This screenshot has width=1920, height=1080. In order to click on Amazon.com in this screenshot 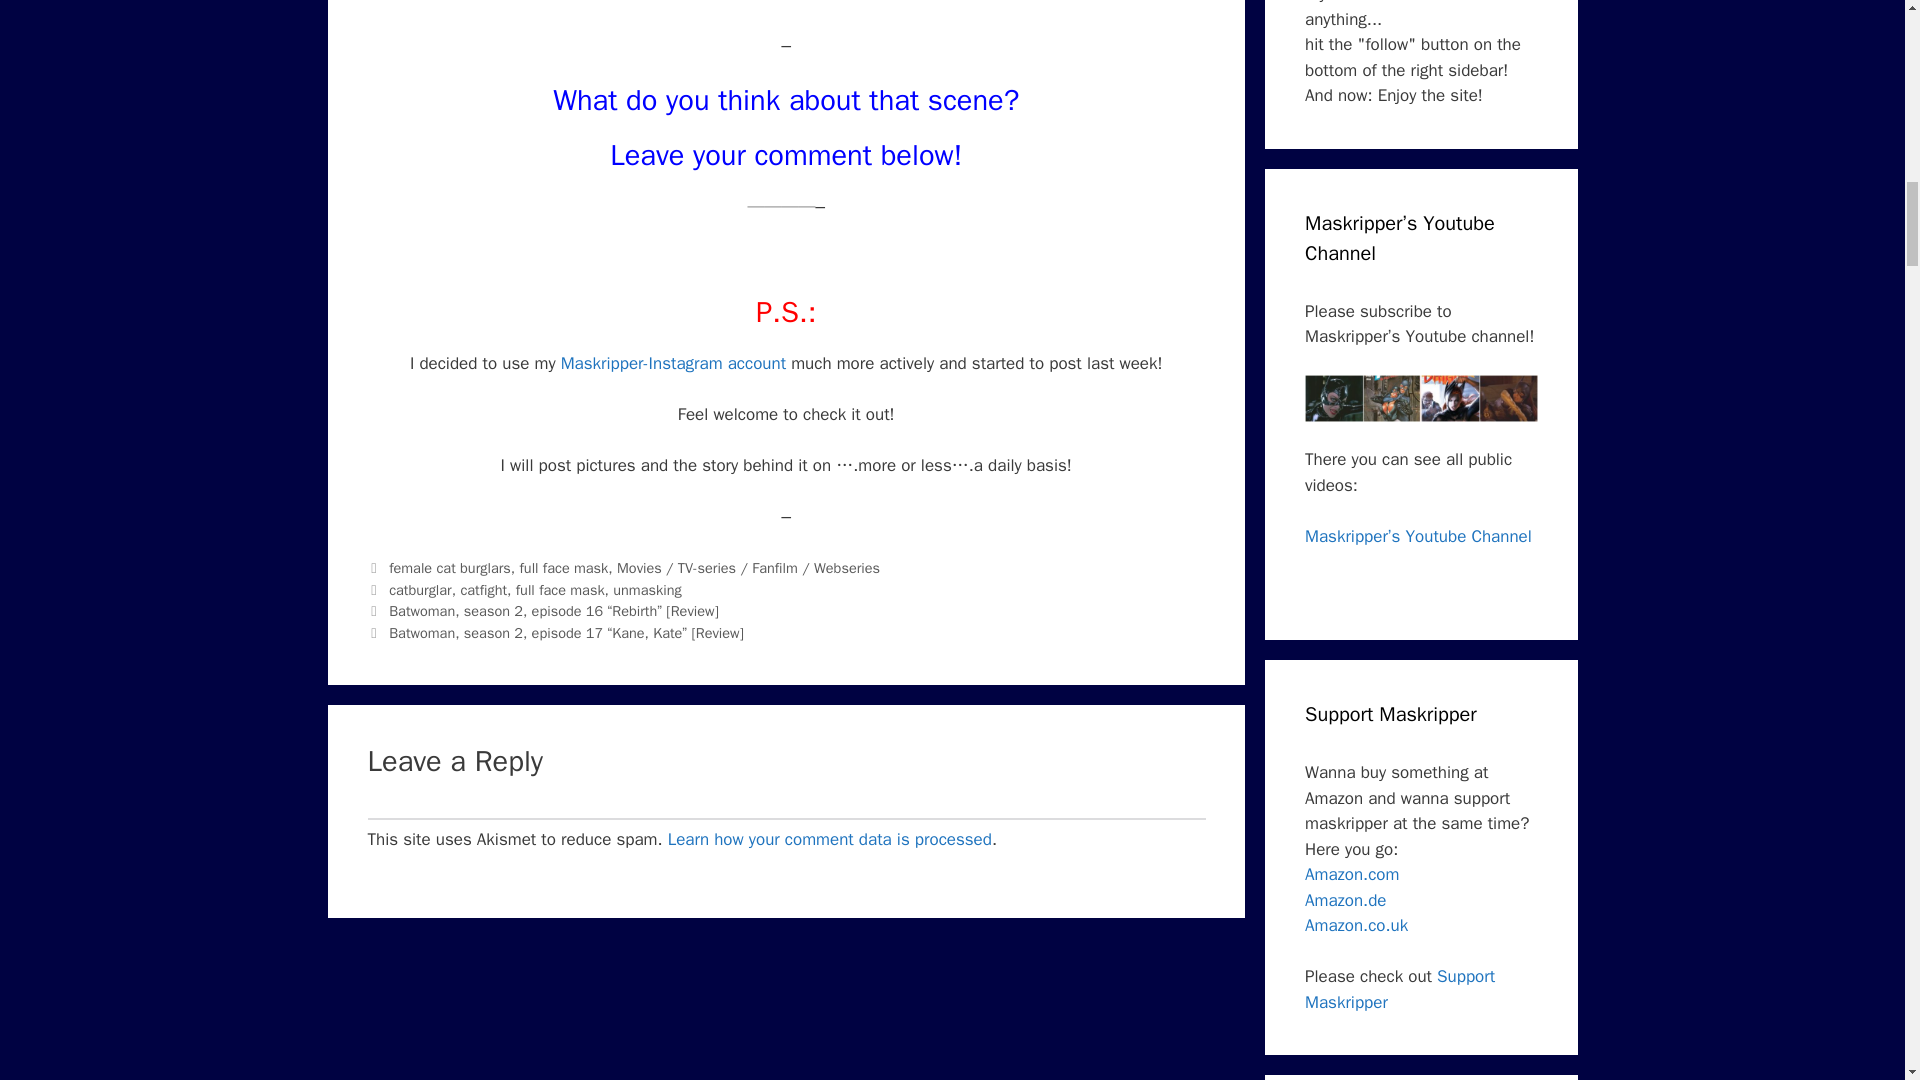, I will do `click(1352, 874)`.